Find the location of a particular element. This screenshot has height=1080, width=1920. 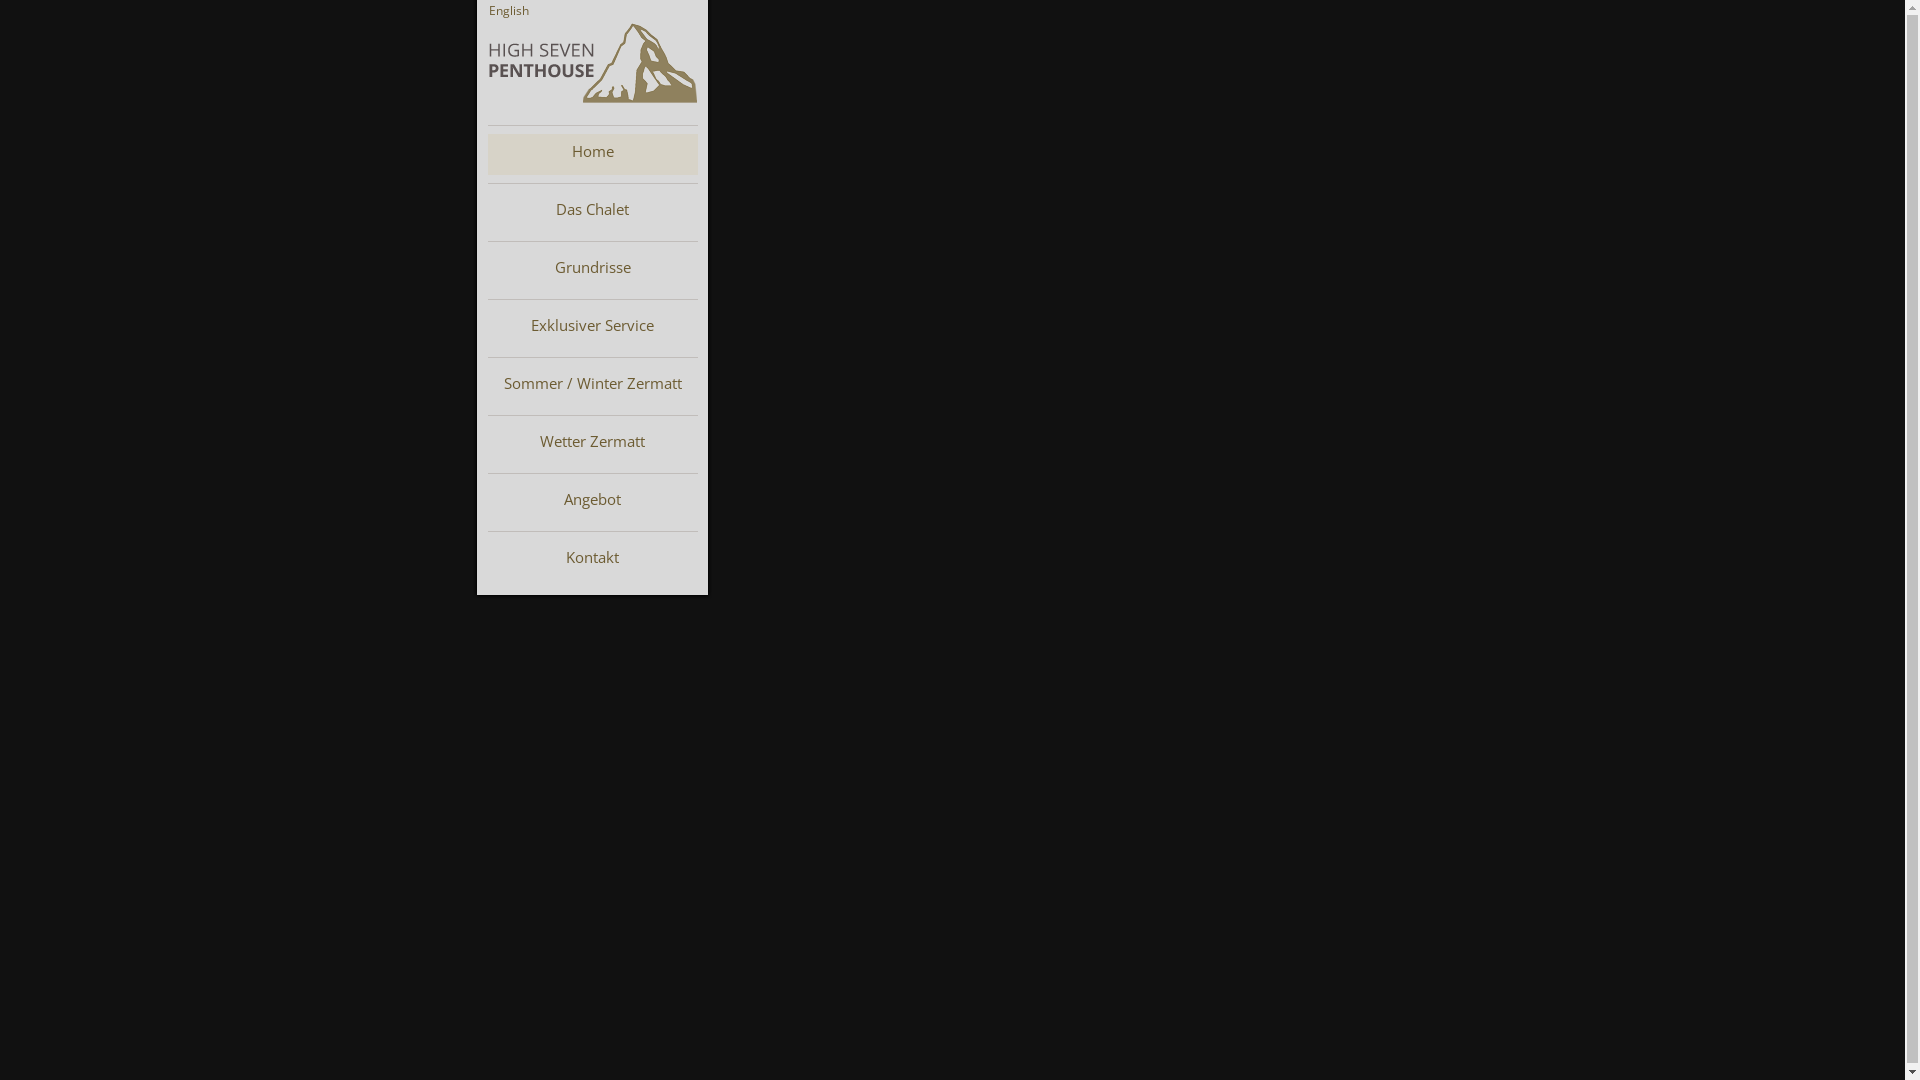

Sommer / Winter Zermatt is located at coordinates (593, 386).